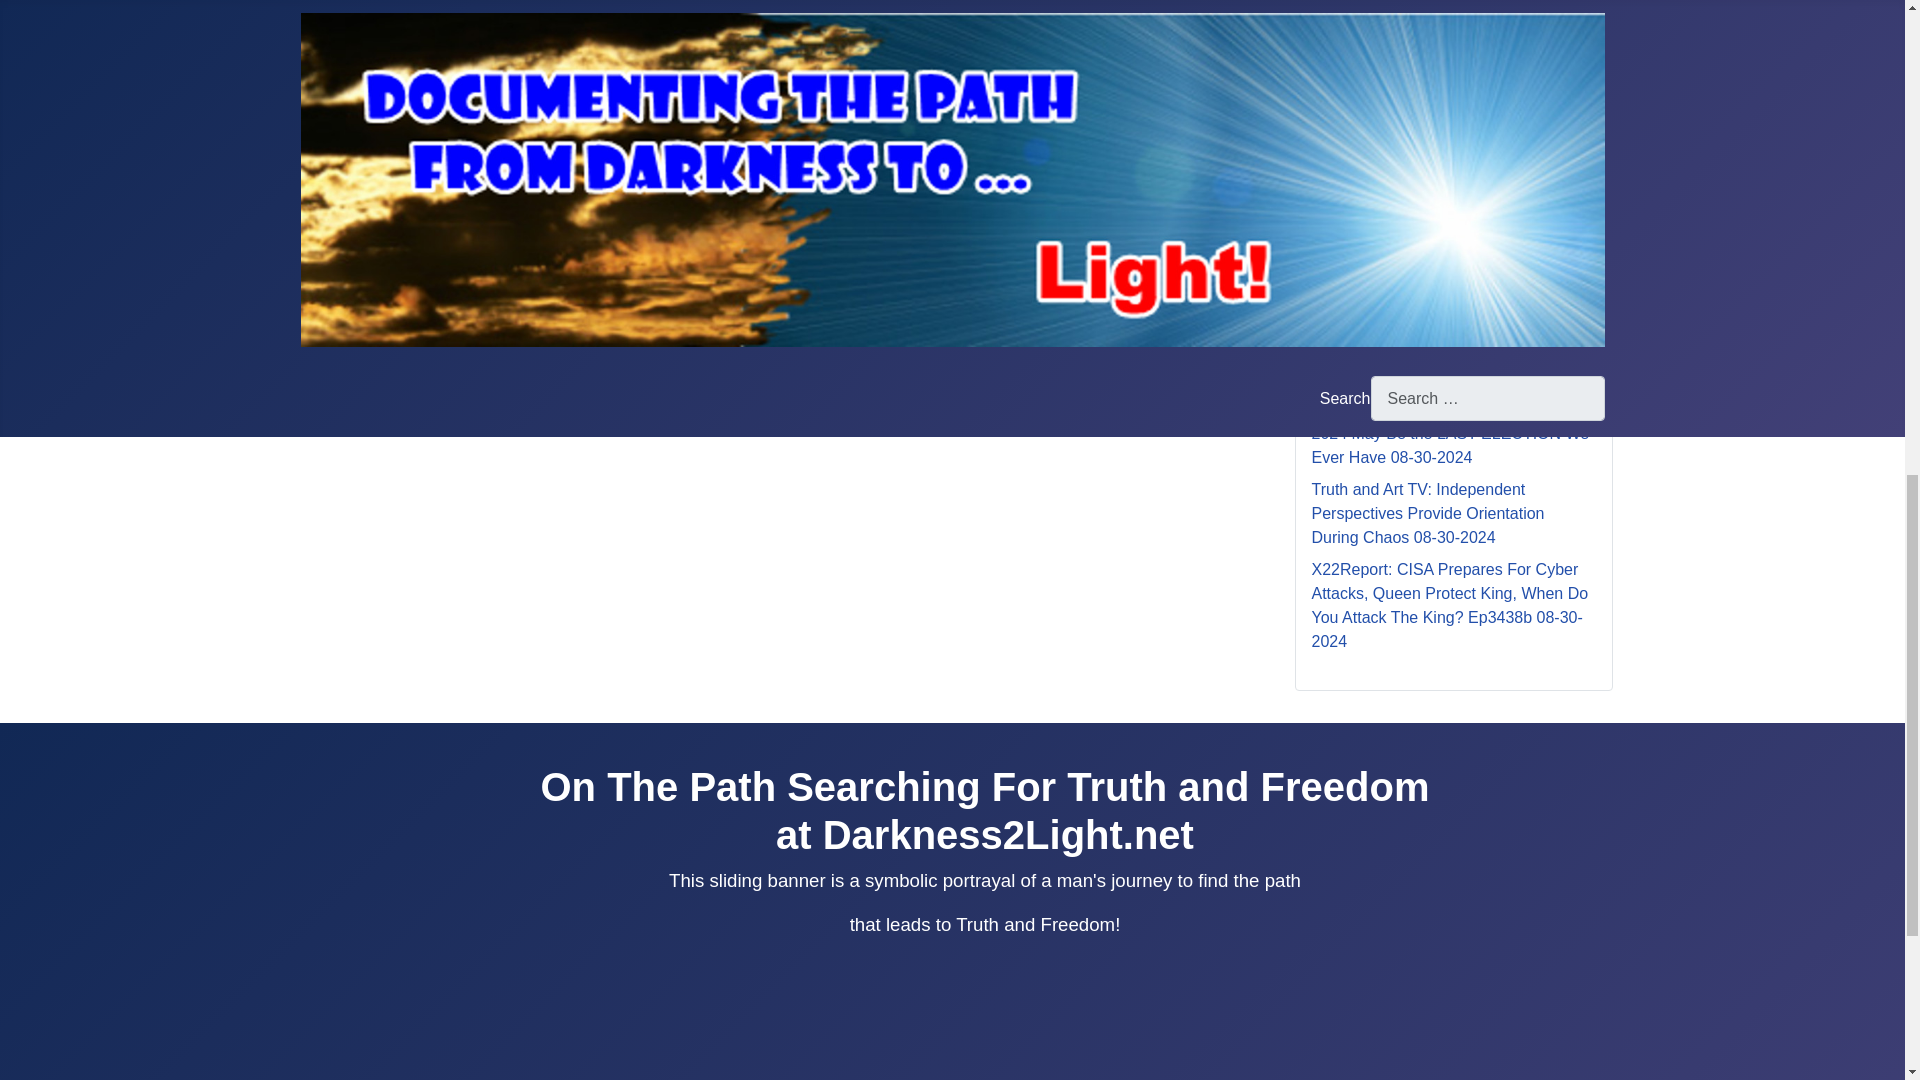  What do you see at coordinates (382, 148) in the screenshot?
I see `UncoverDC` at bounding box center [382, 148].